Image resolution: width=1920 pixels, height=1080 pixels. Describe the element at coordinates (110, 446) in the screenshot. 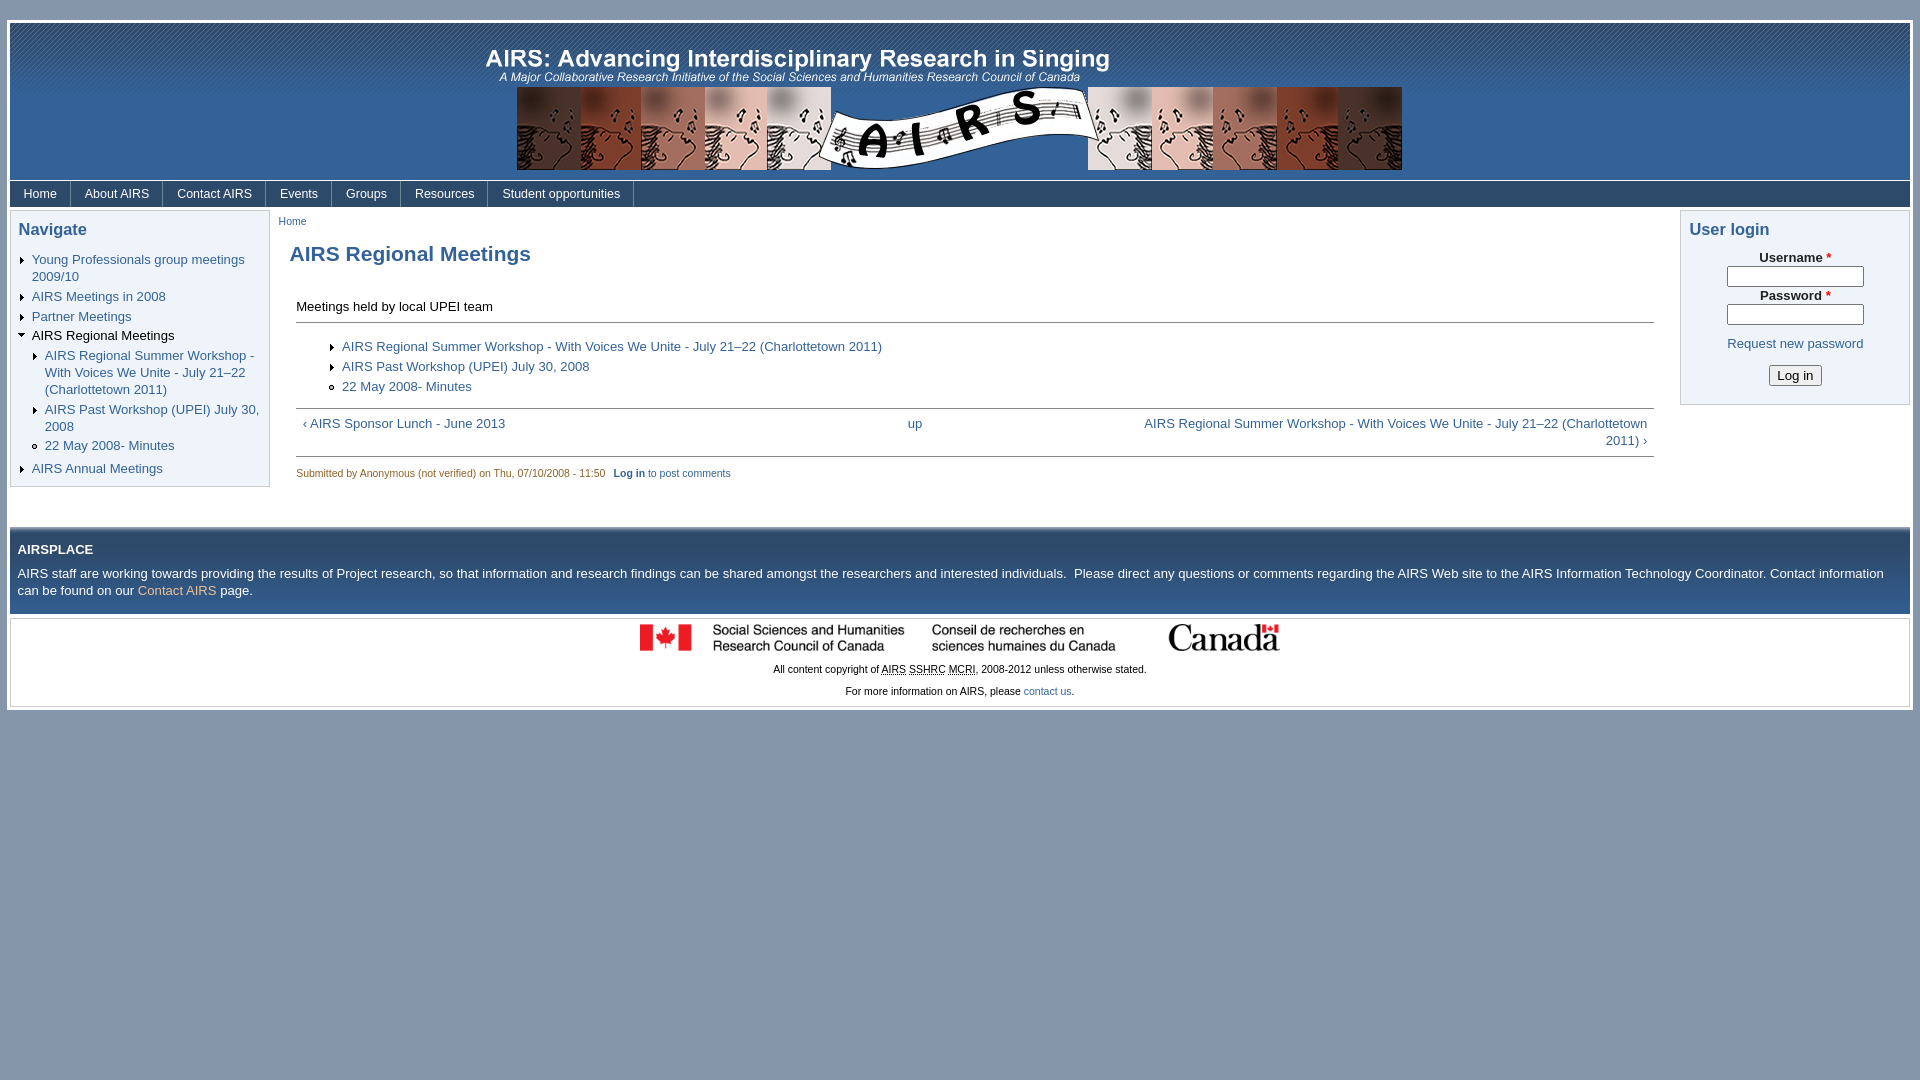

I see `22 May 2008- Minutes` at that location.